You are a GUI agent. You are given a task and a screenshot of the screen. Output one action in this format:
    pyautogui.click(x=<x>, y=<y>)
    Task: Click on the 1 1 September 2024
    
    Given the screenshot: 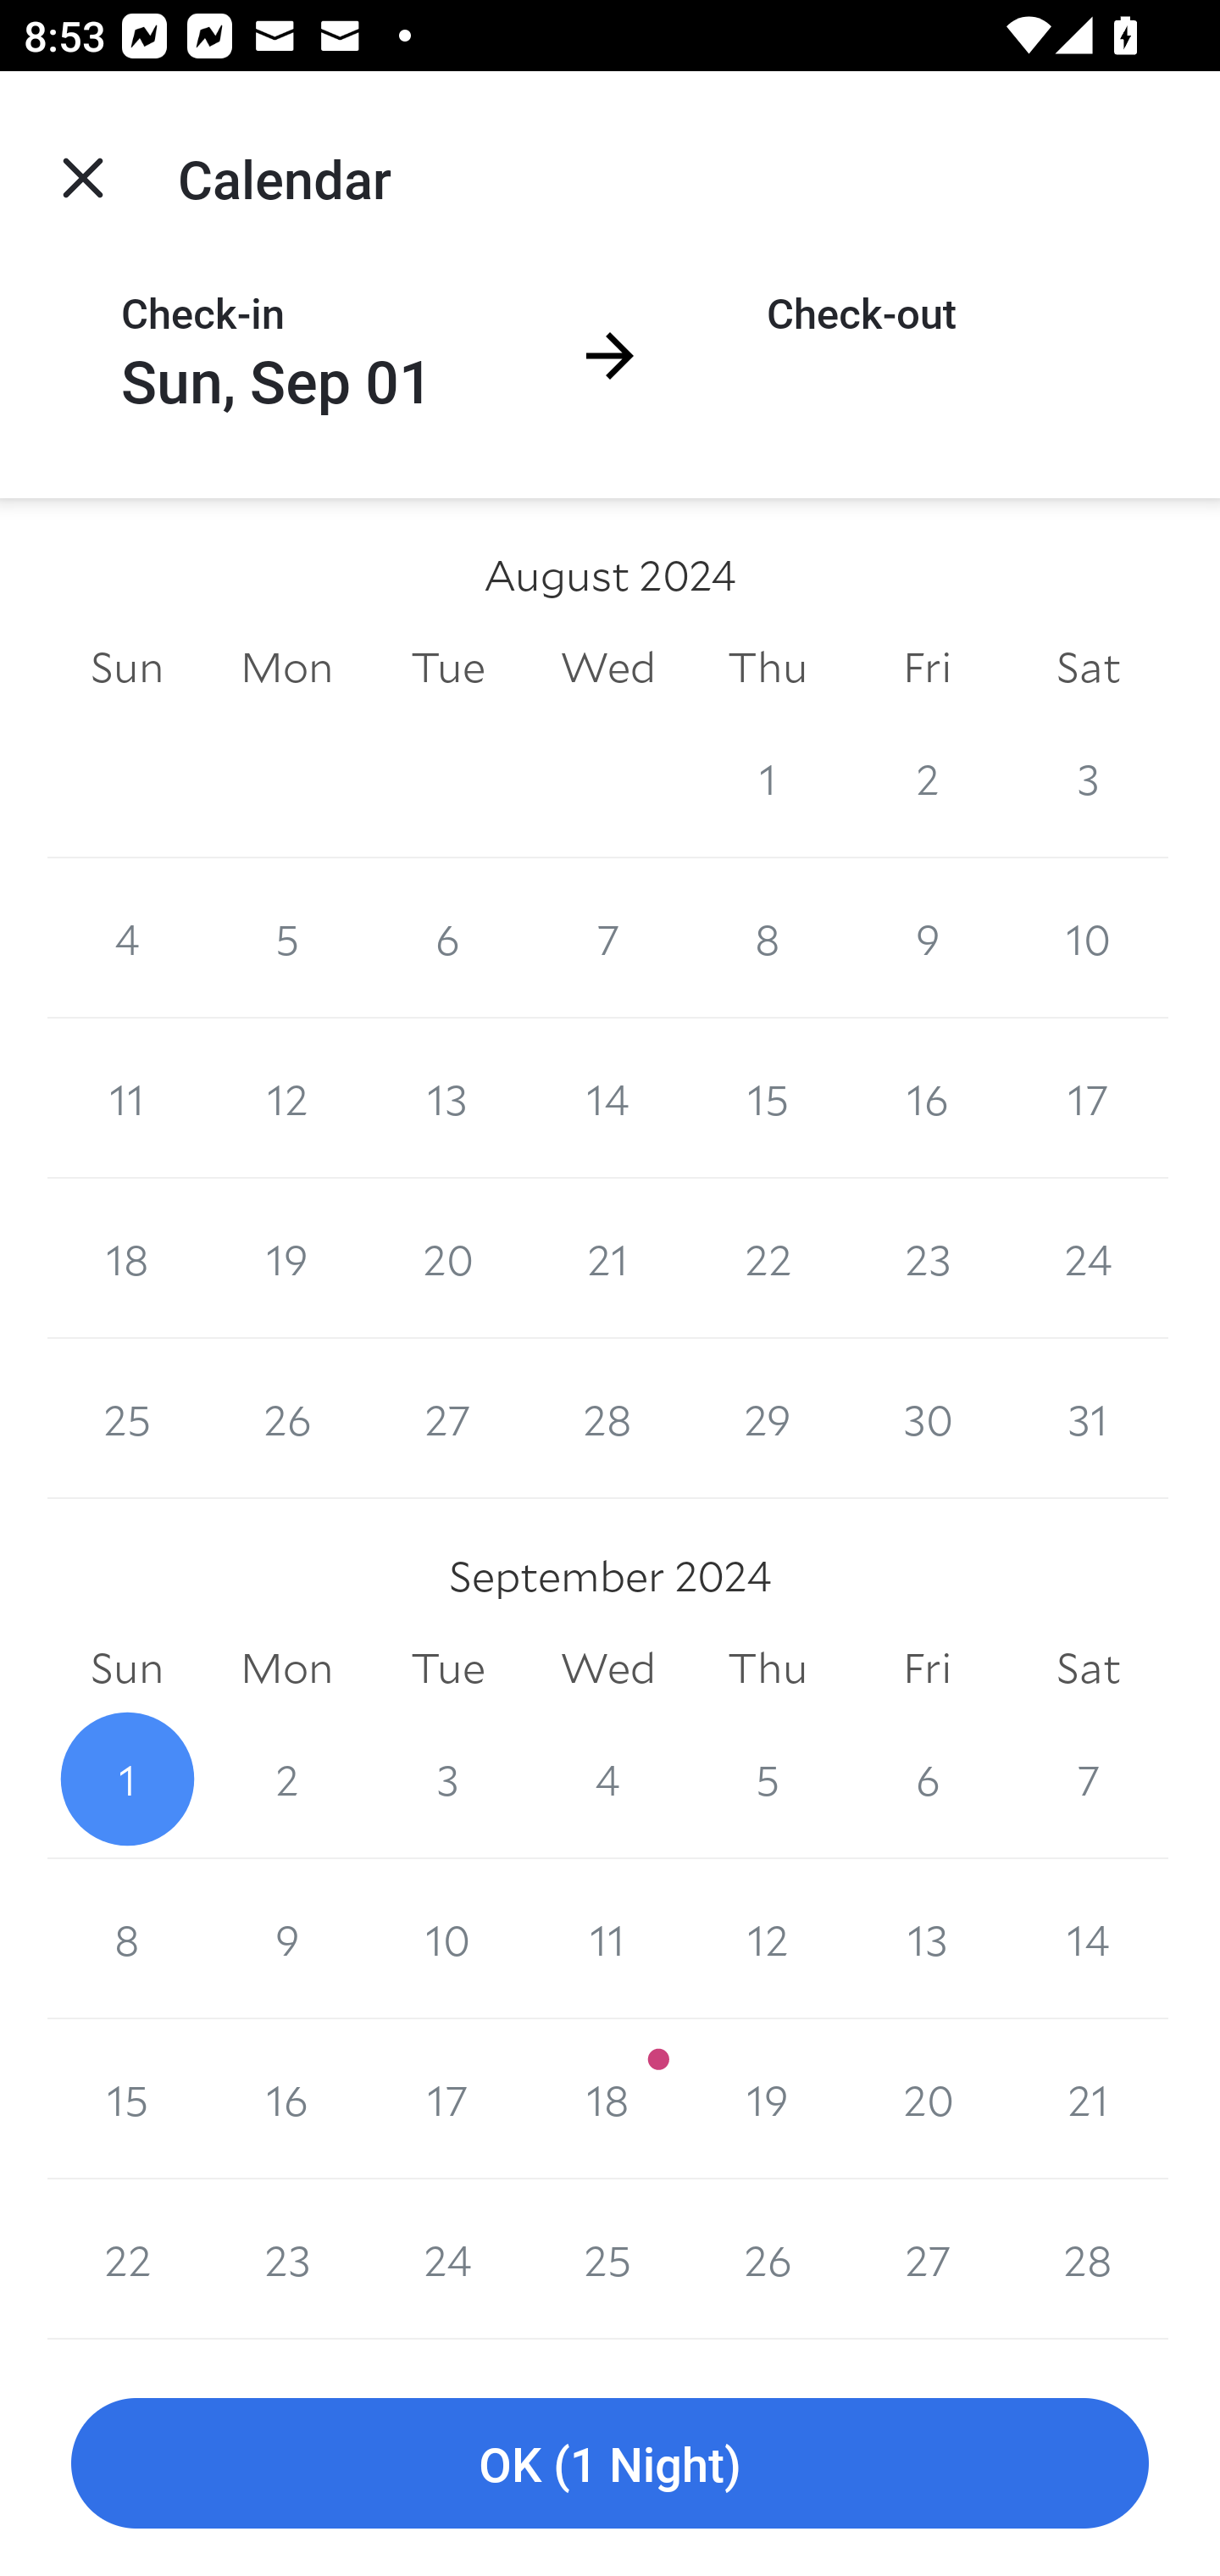 What is the action you would take?
    pyautogui.click(x=127, y=1779)
    